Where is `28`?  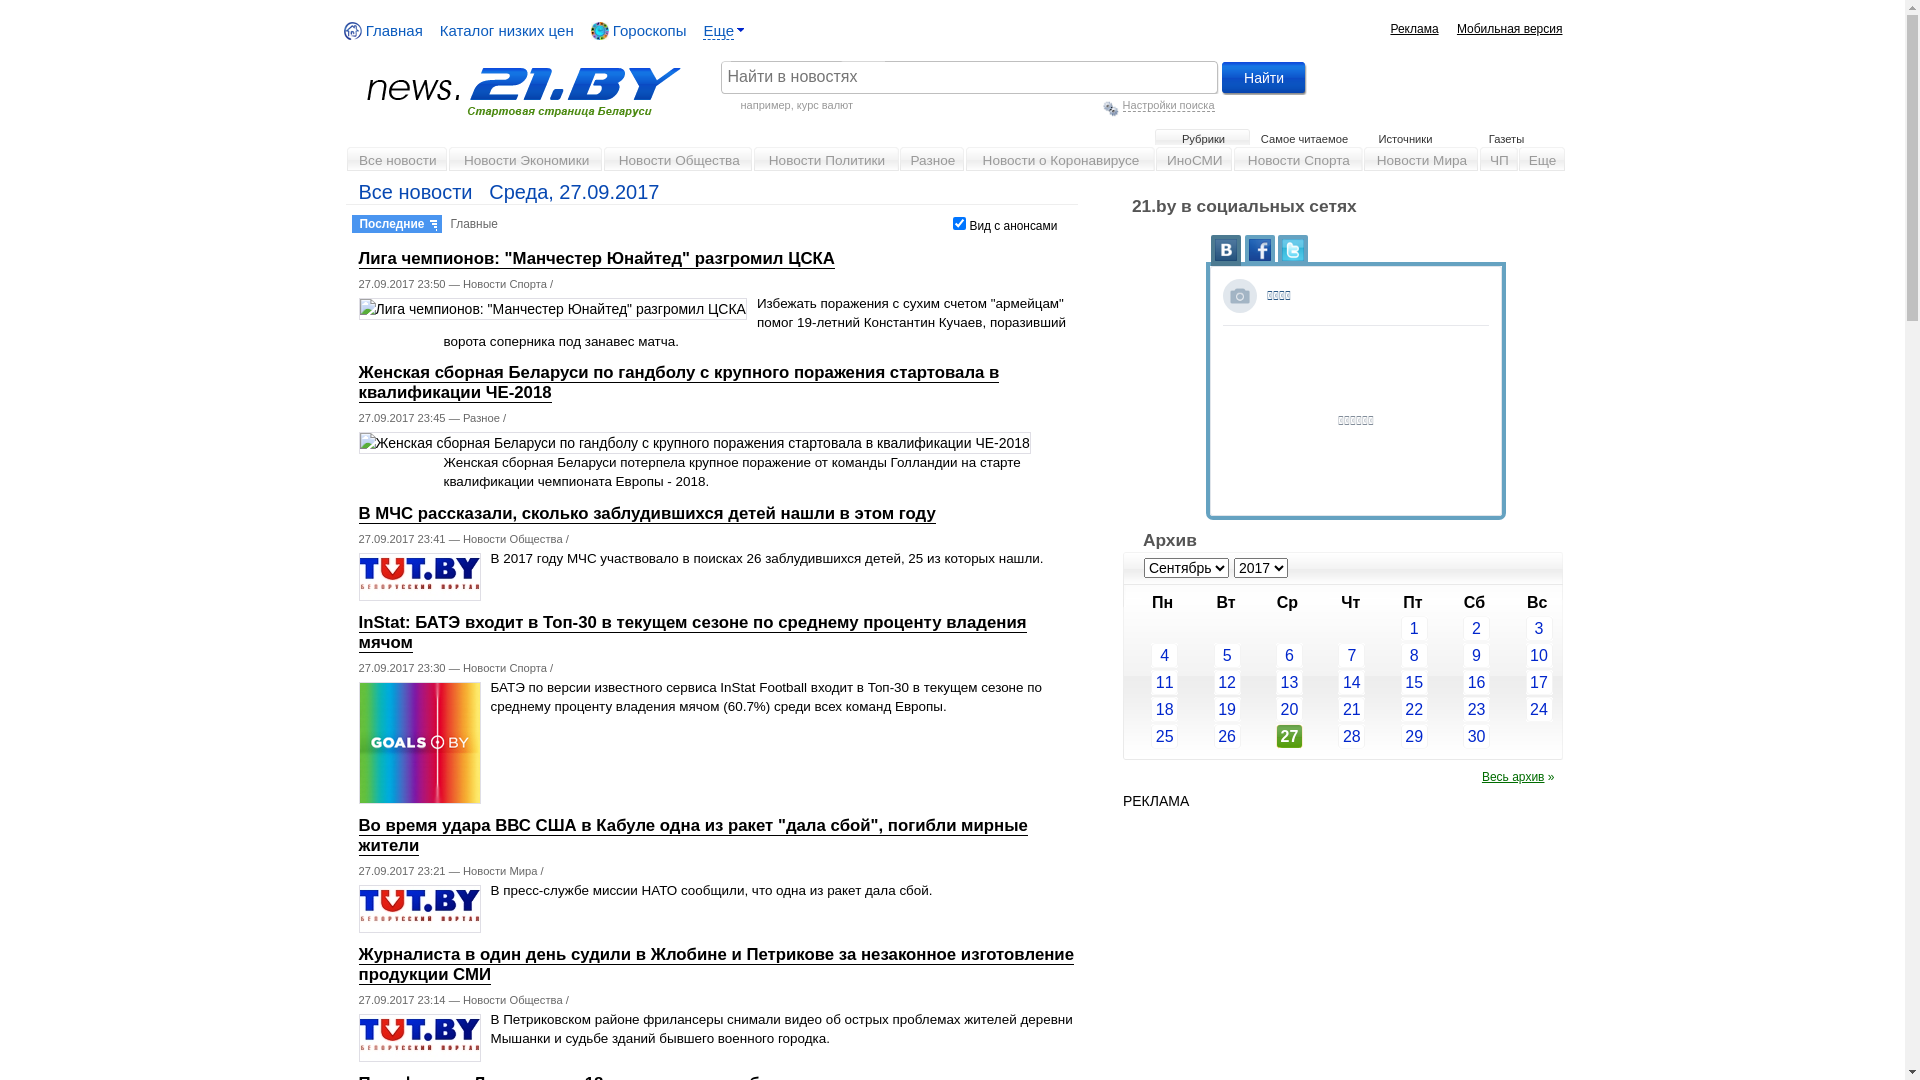 28 is located at coordinates (1334, 736).